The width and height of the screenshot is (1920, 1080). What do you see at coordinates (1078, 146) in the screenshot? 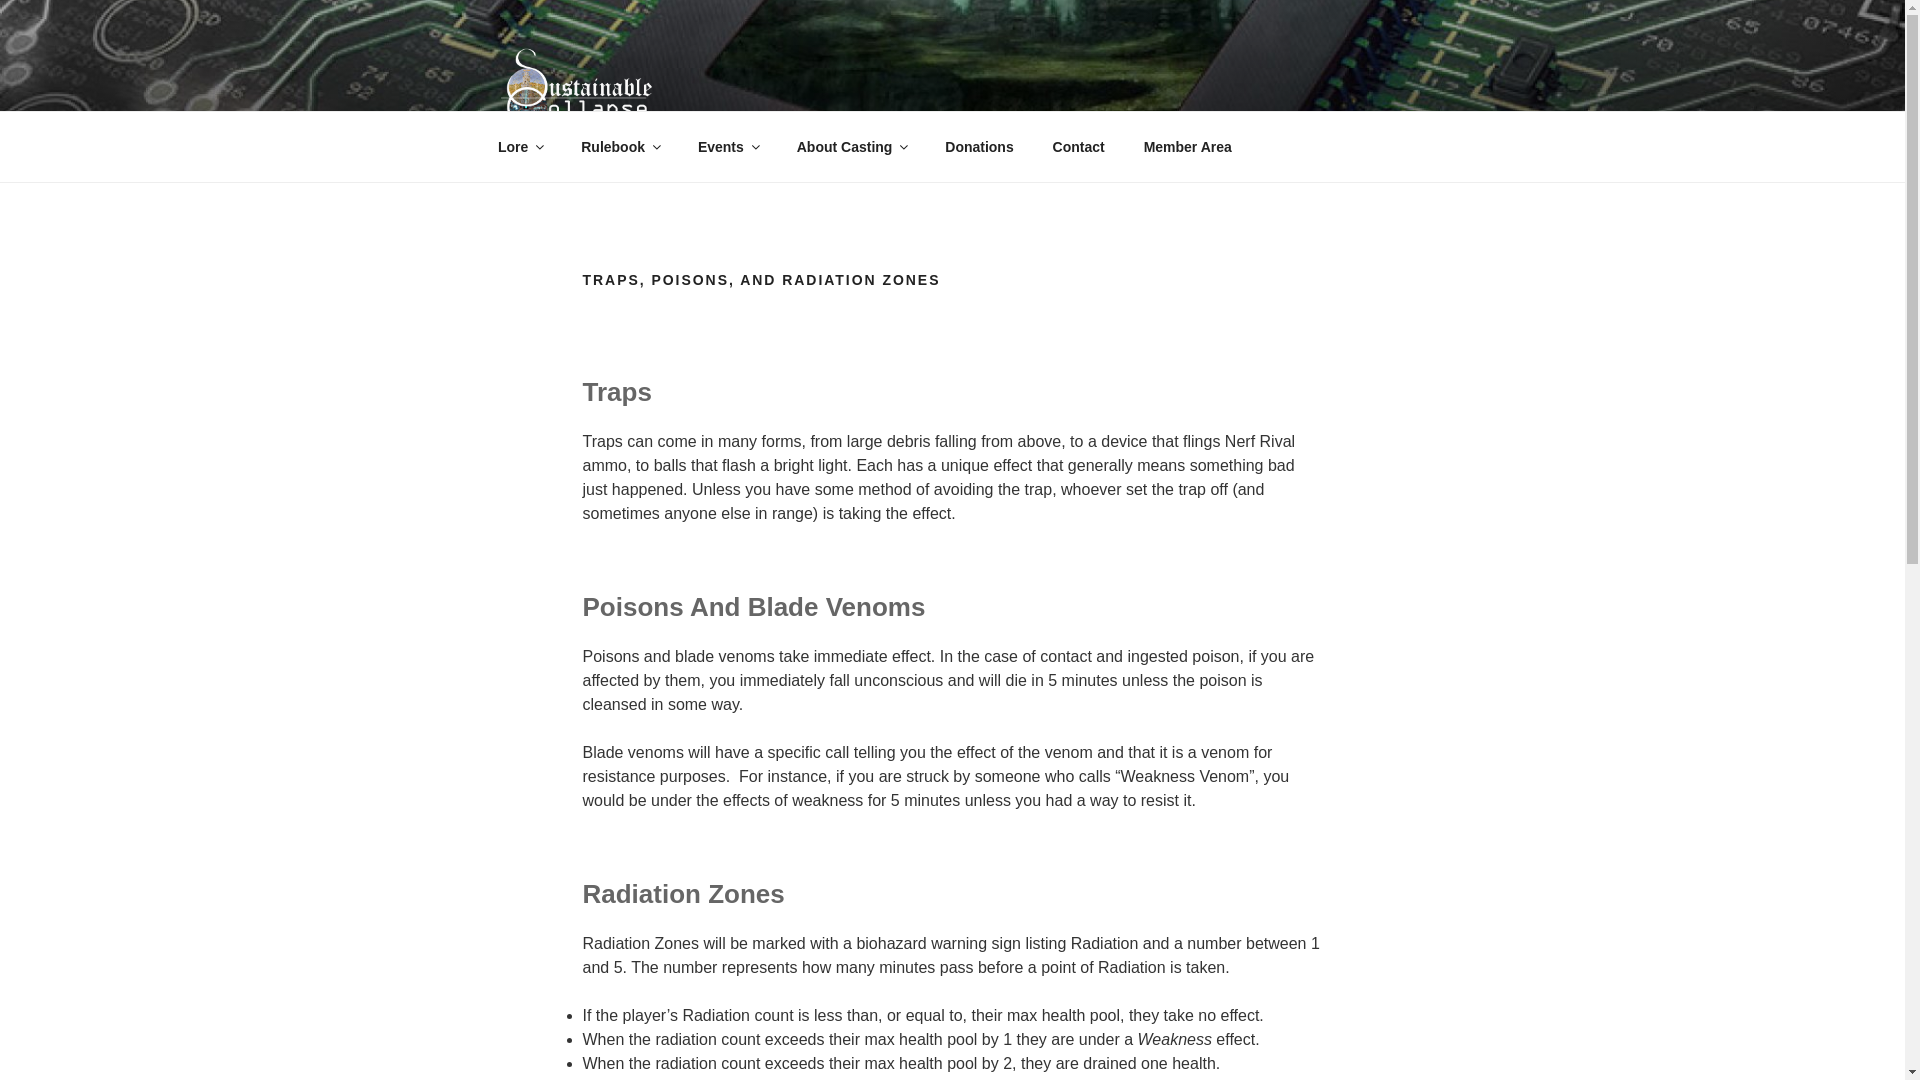
I see `Contact` at bounding box center [1078, 146].